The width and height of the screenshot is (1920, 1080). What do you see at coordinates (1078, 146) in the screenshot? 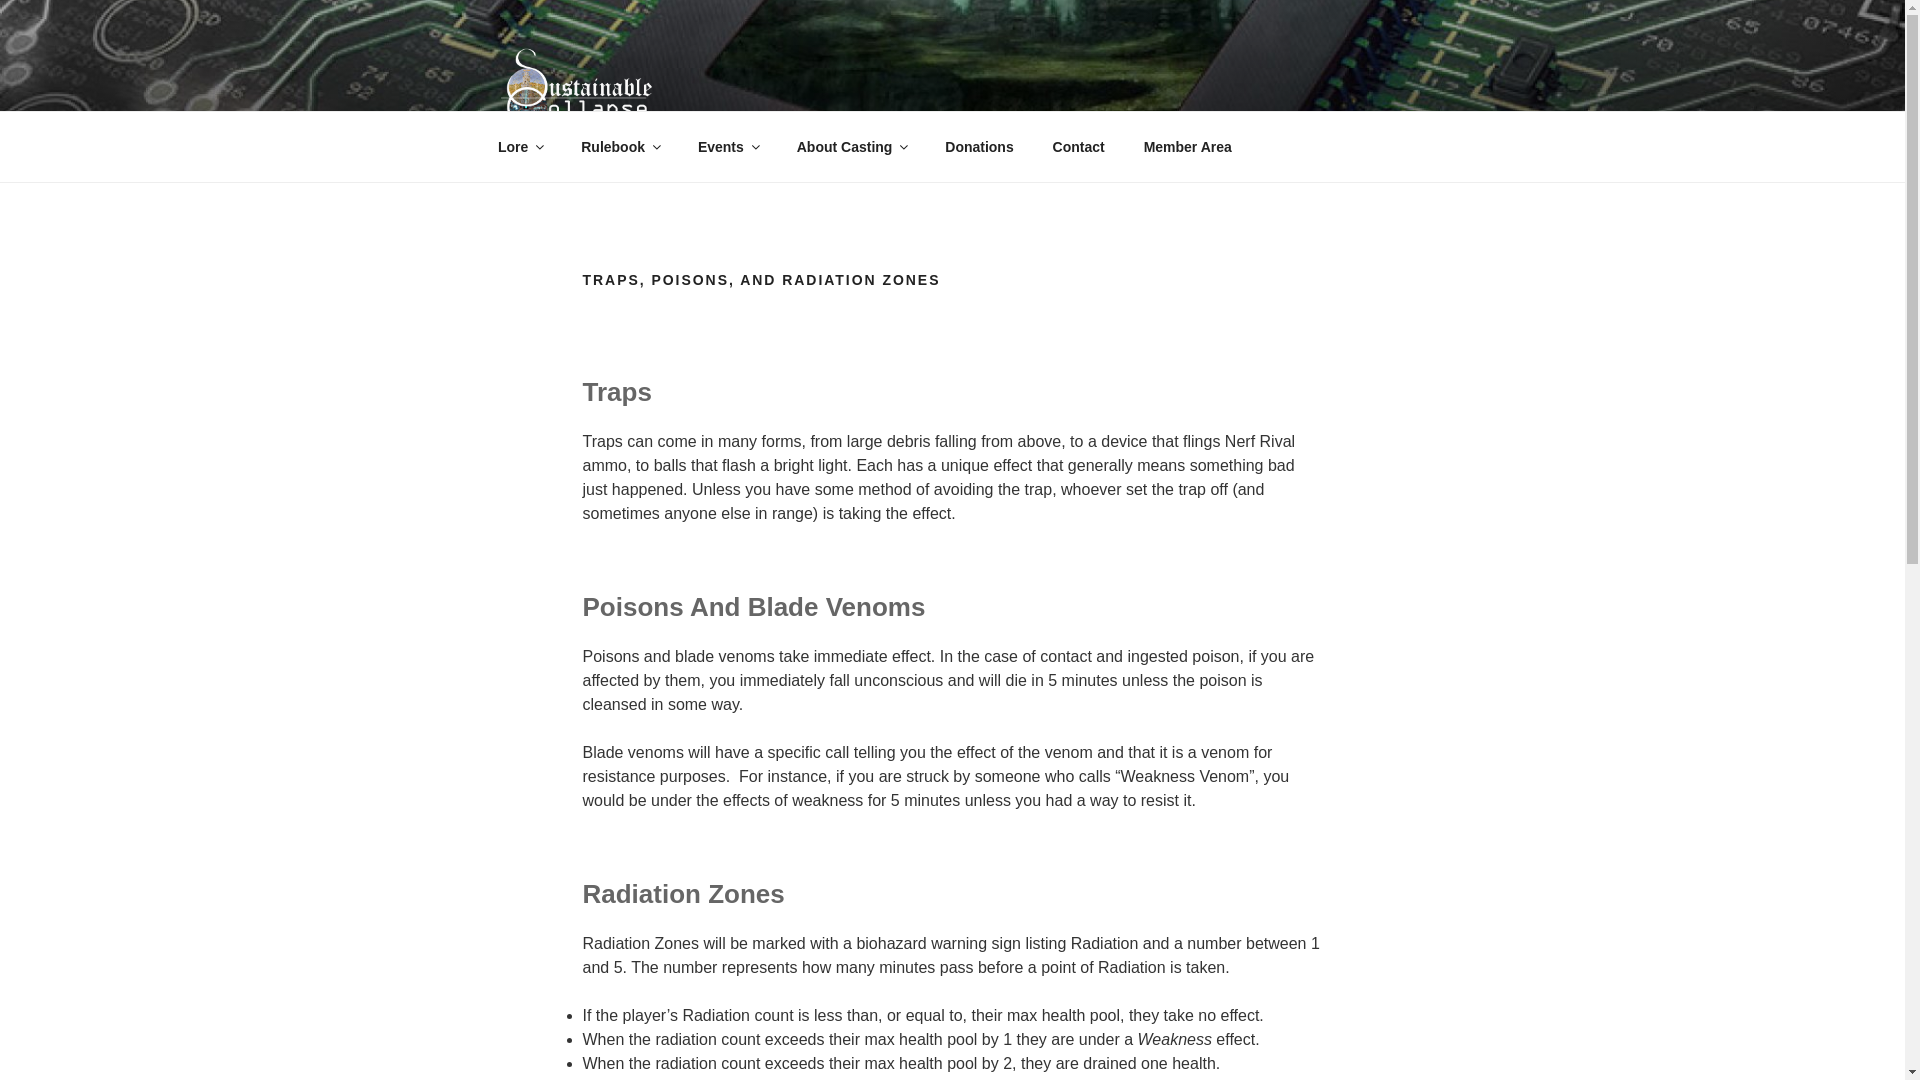
I see `Contact` at bounding box center [1078, 146].